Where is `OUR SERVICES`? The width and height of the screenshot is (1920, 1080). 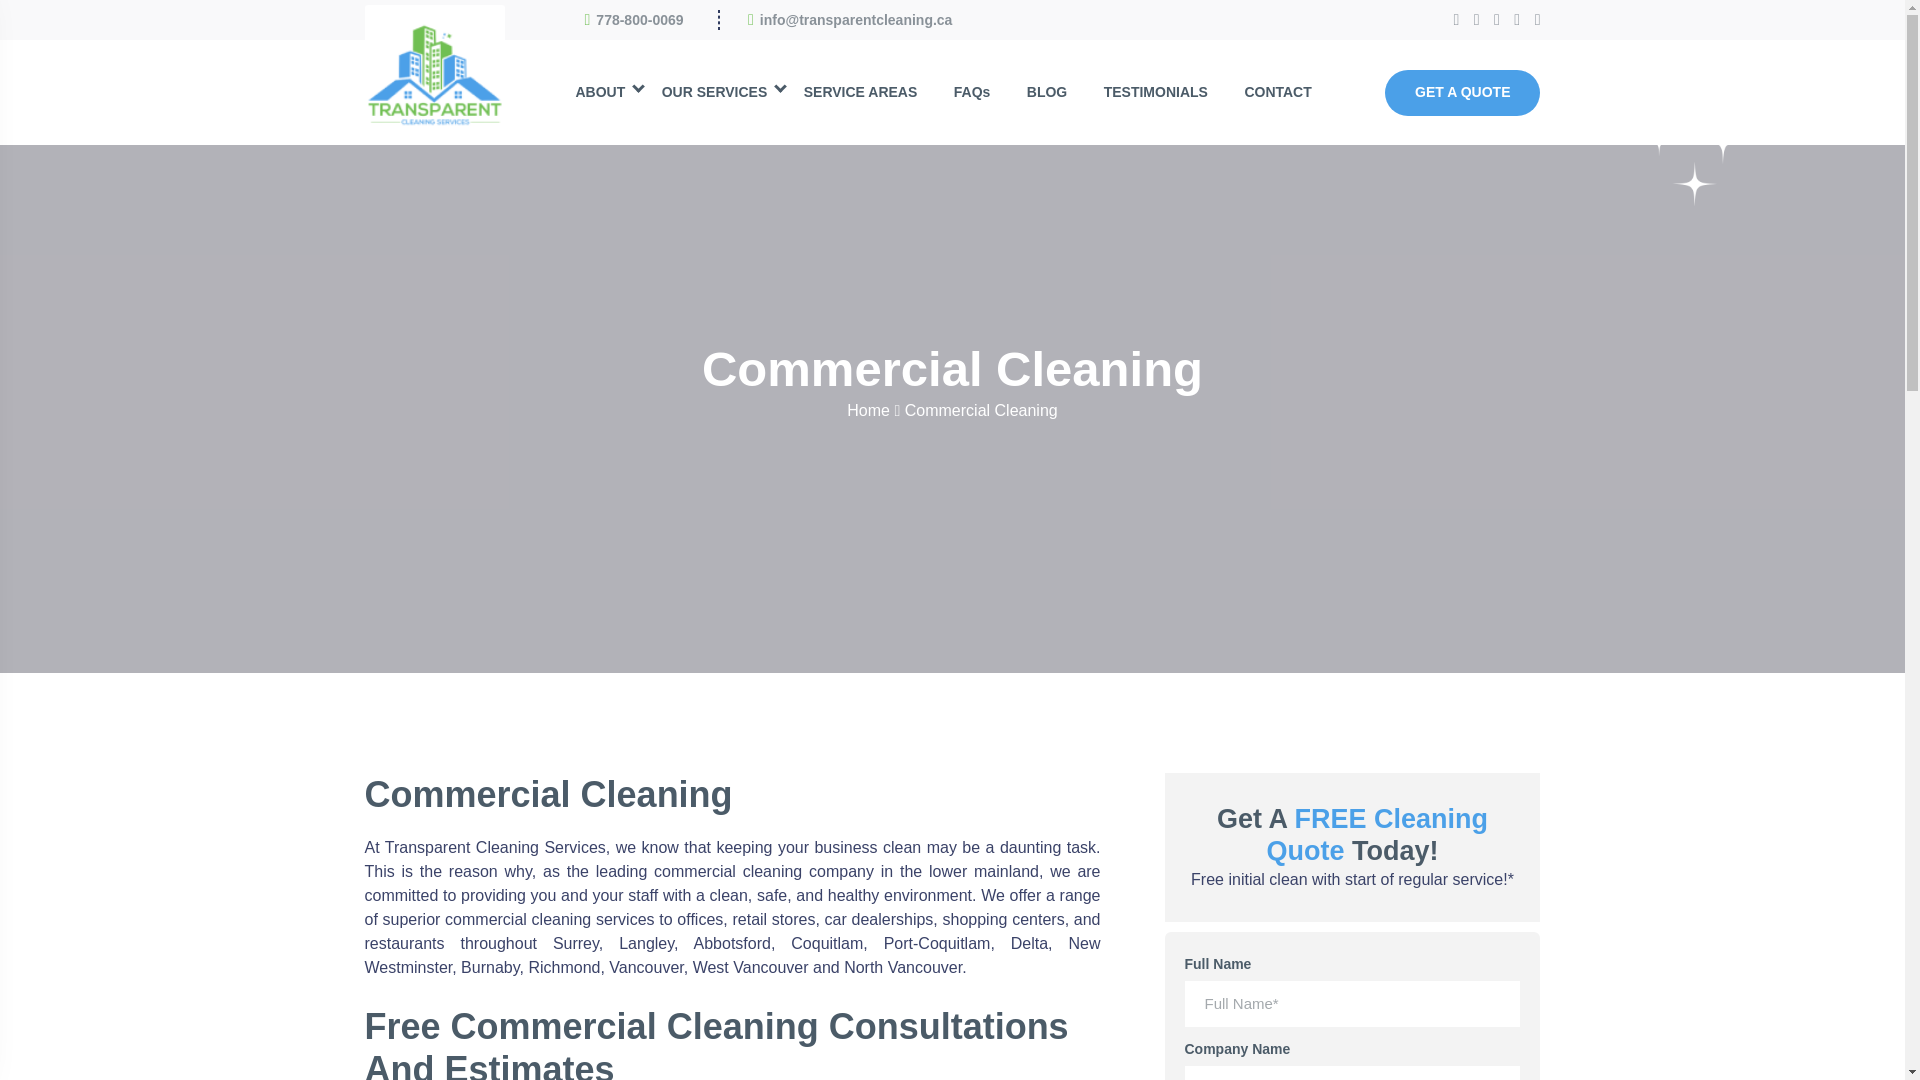 OUR SERVICES is located at coordinates (714, 92).